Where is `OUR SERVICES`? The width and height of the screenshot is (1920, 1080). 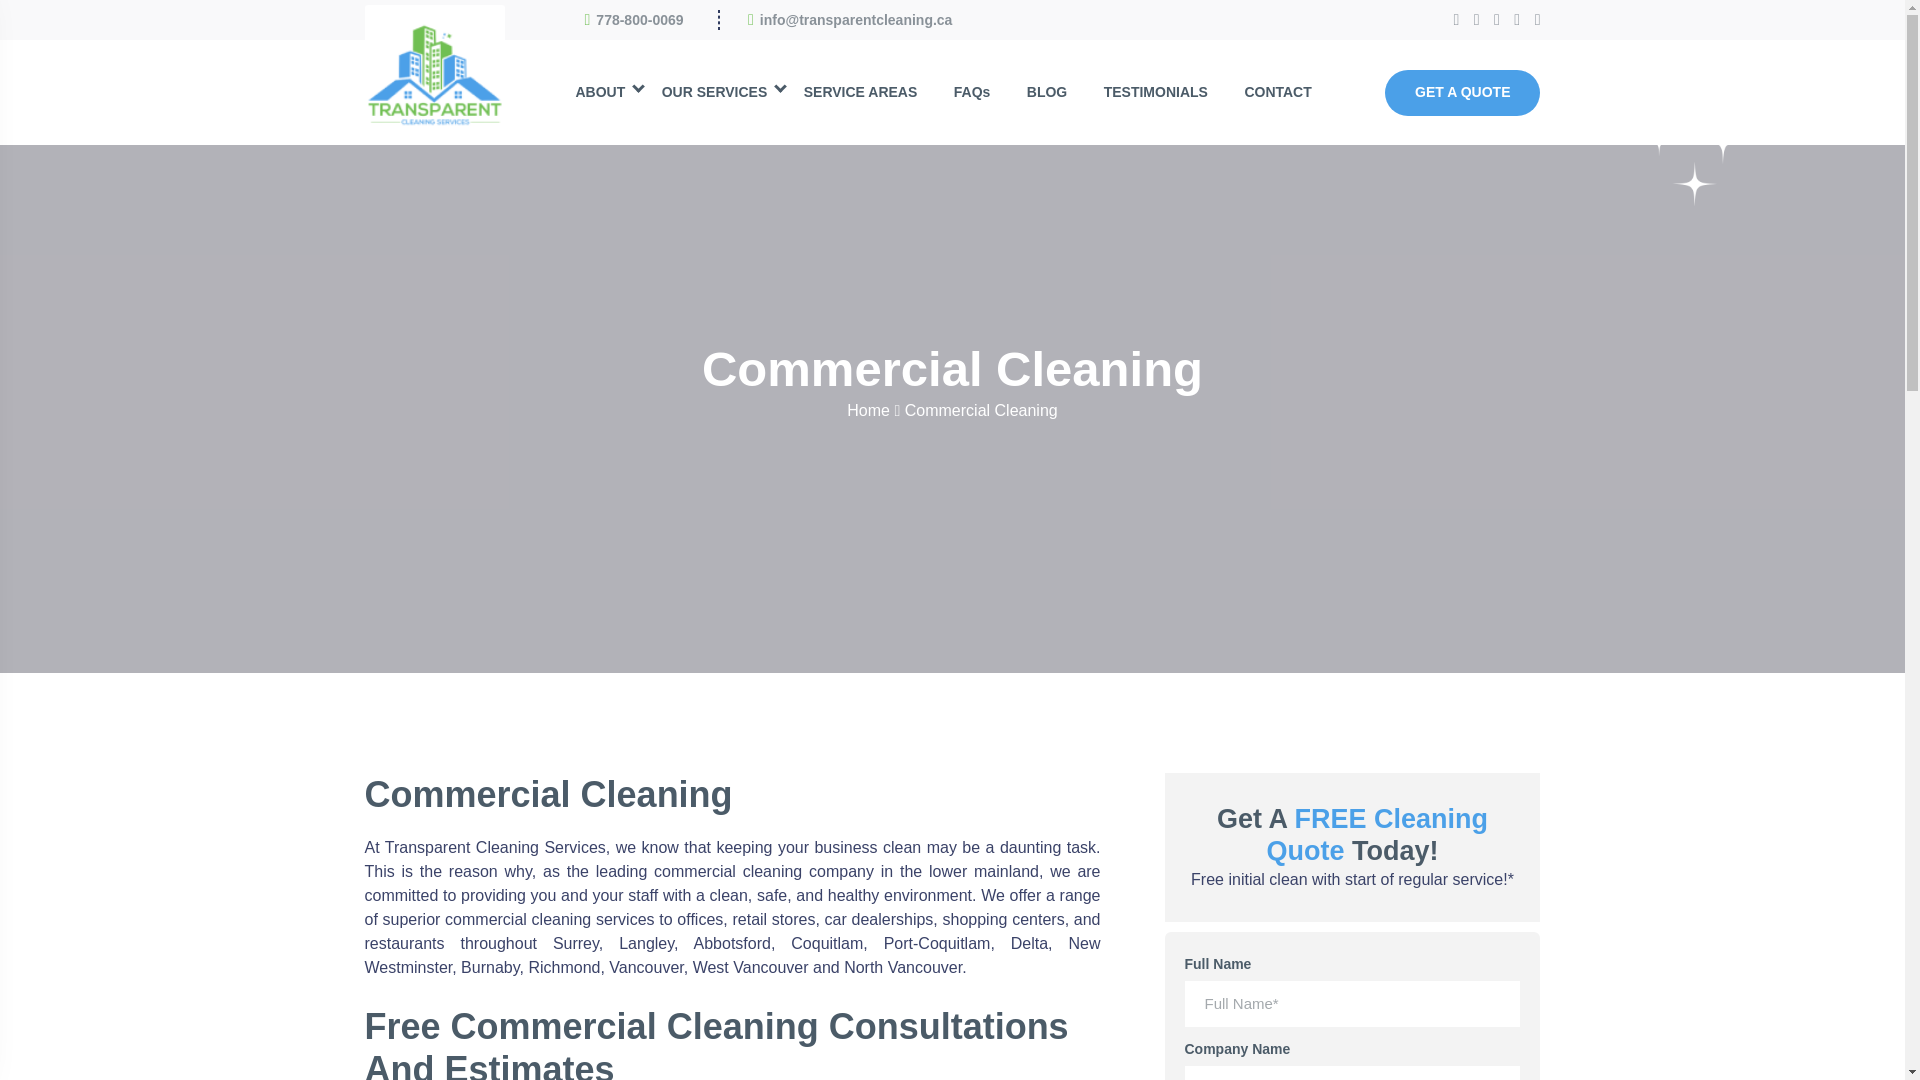 OUR SERVICES is located at coordinates (714, 92).